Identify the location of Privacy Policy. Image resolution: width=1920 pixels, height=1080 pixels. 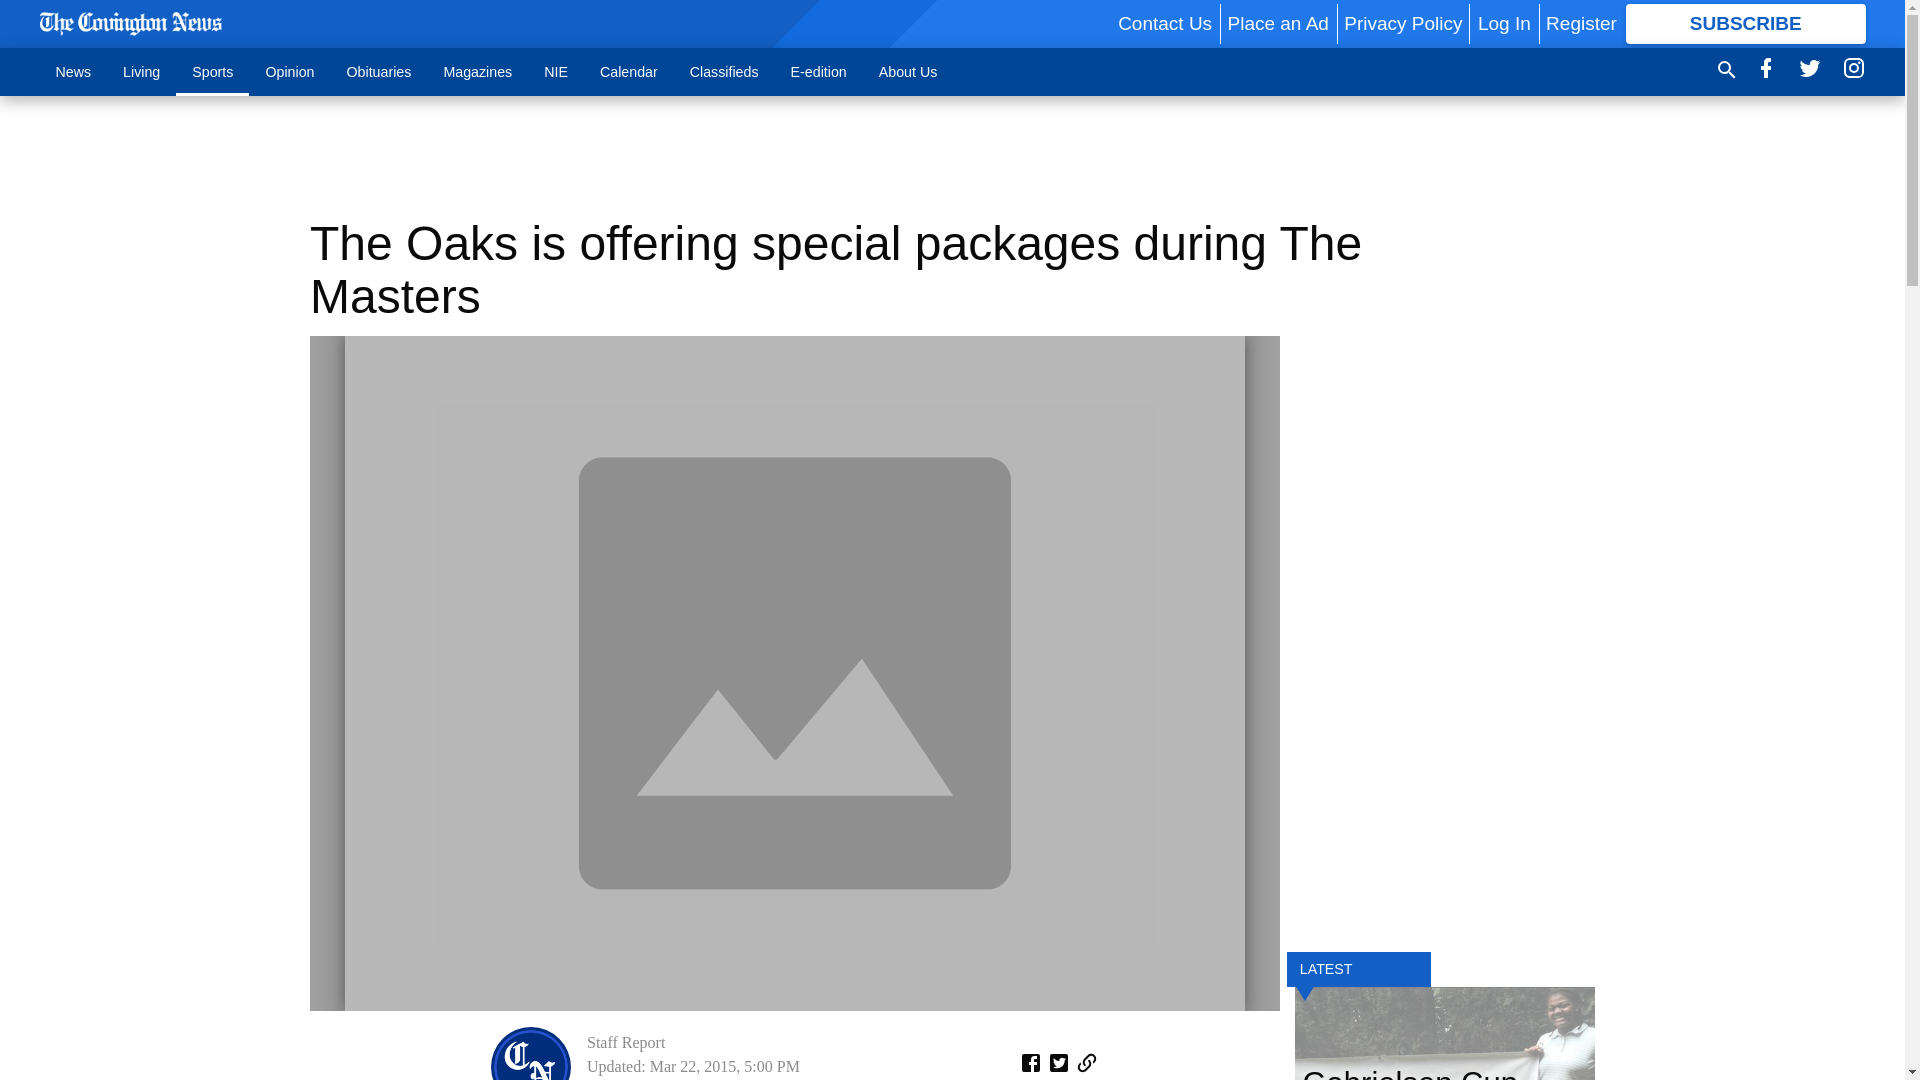
(1402, 23).